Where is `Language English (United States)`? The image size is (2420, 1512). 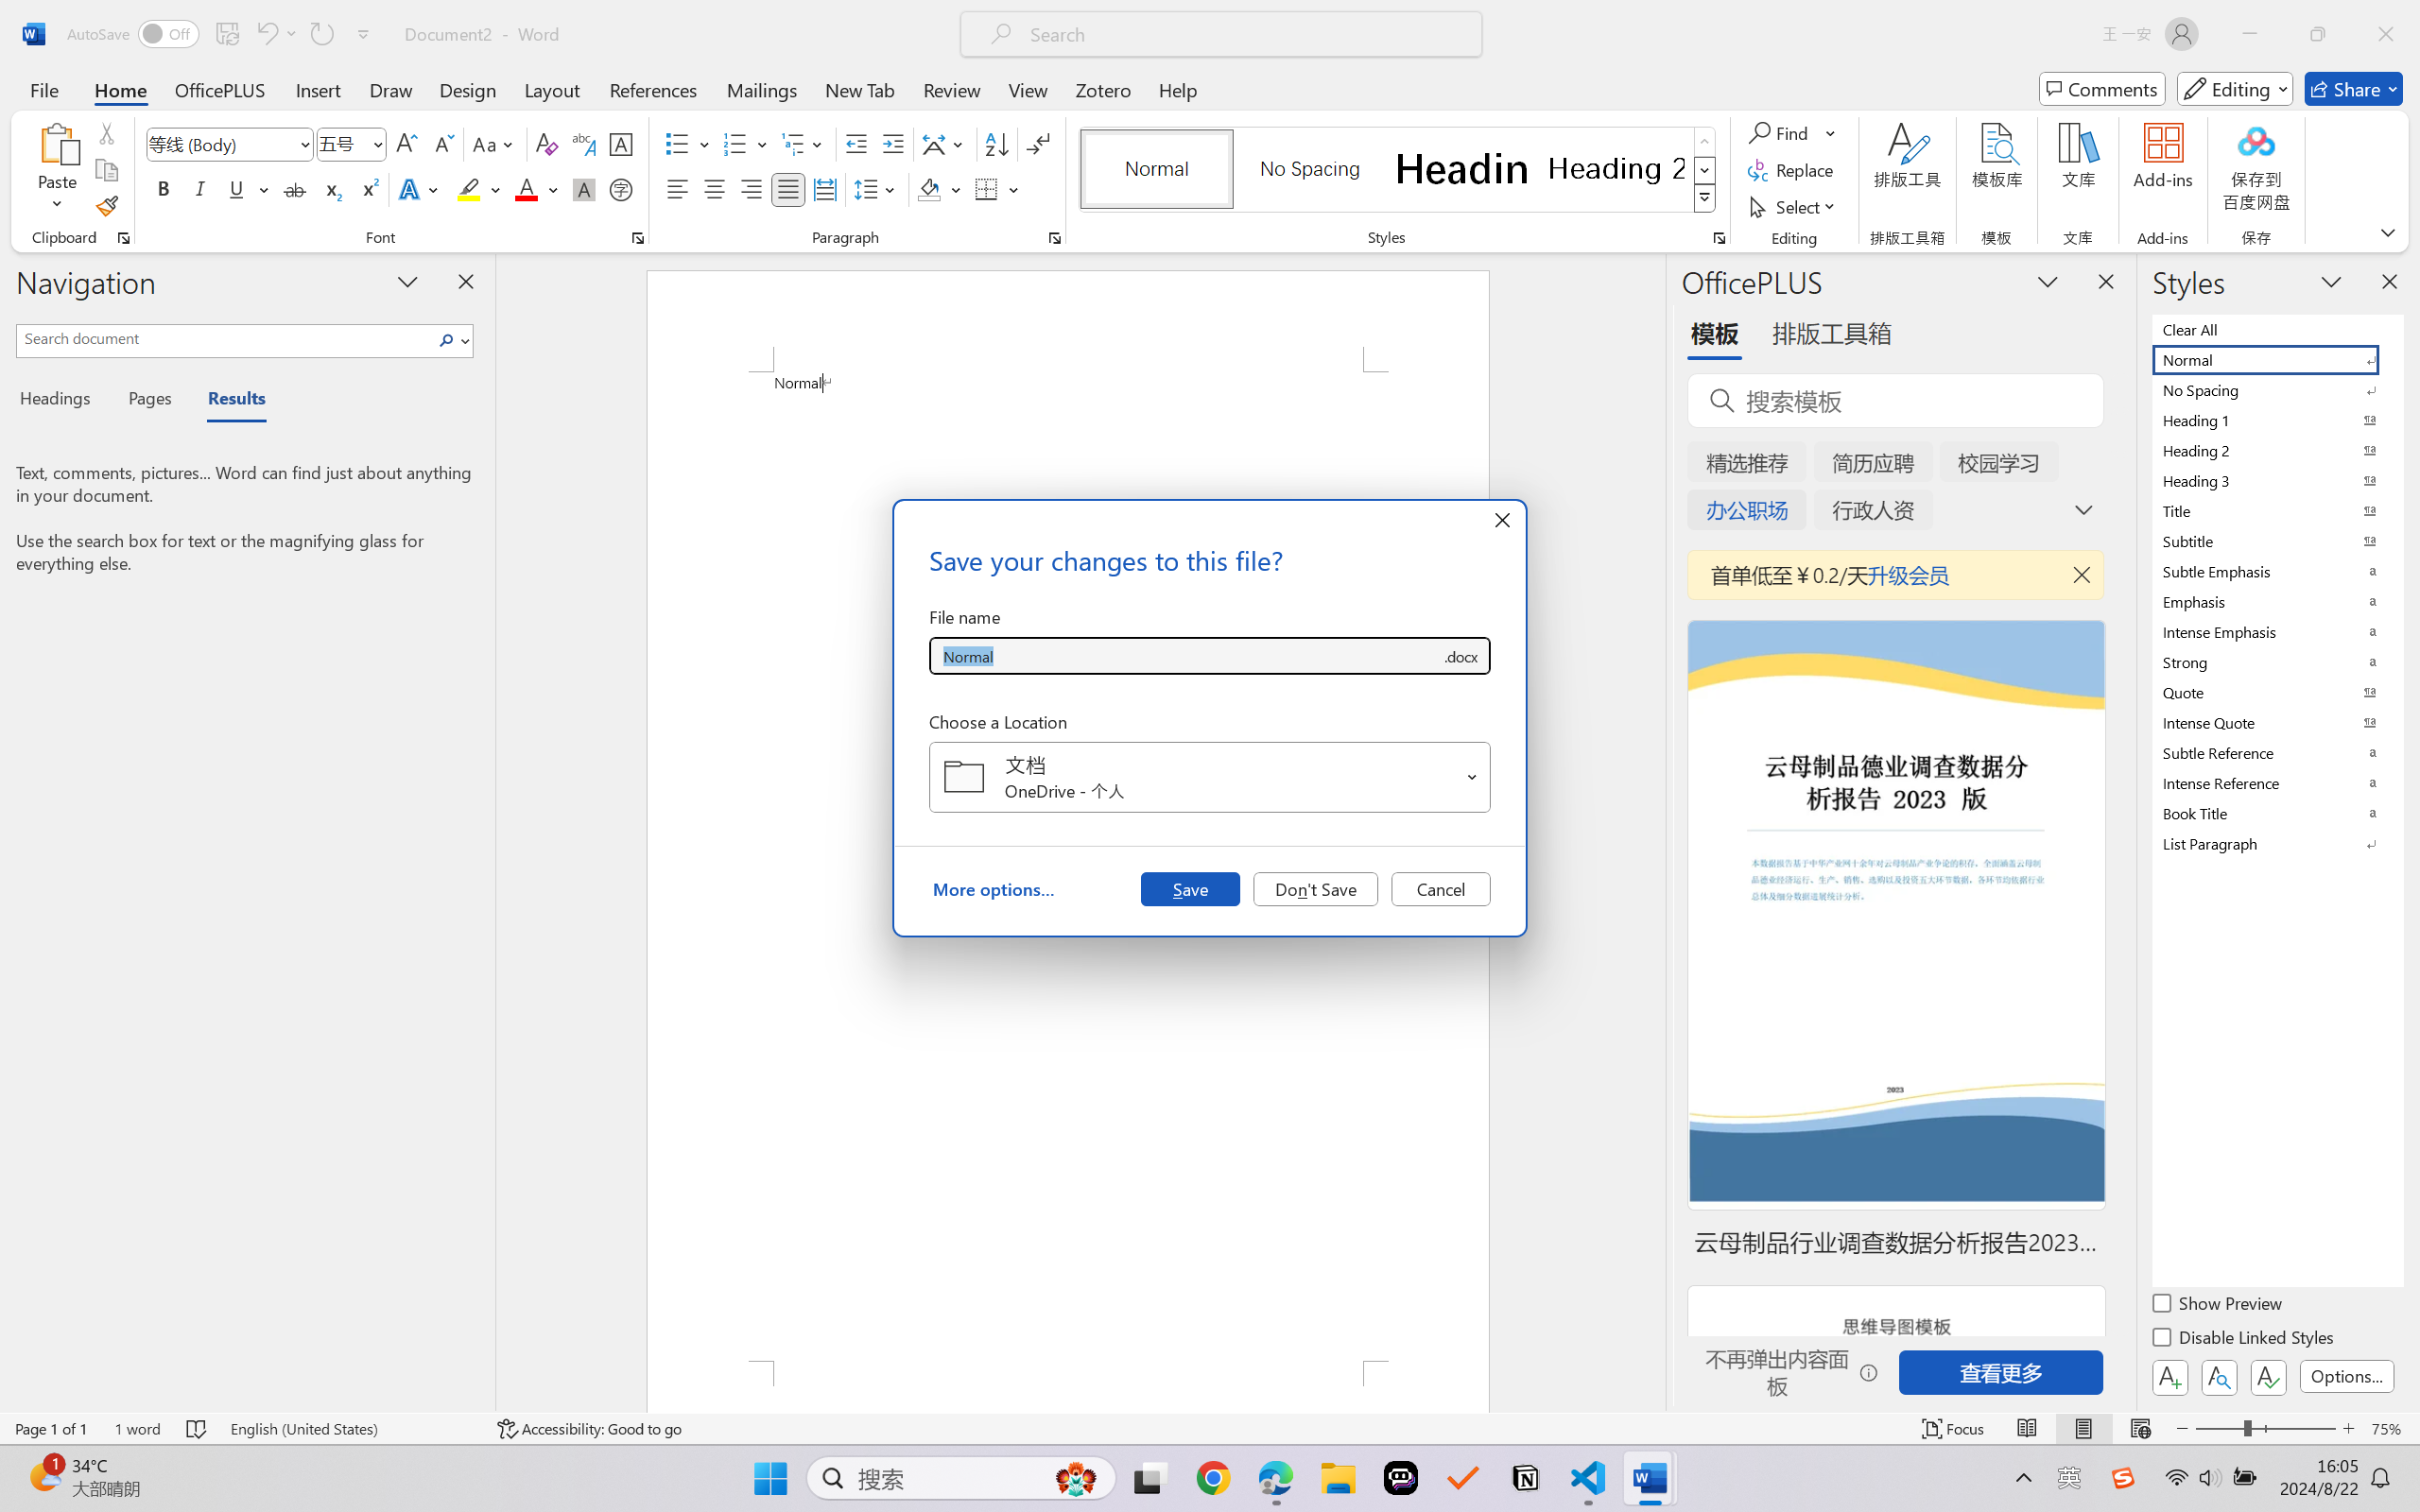
Language English (United States) is located at coordinates (350, 1429).